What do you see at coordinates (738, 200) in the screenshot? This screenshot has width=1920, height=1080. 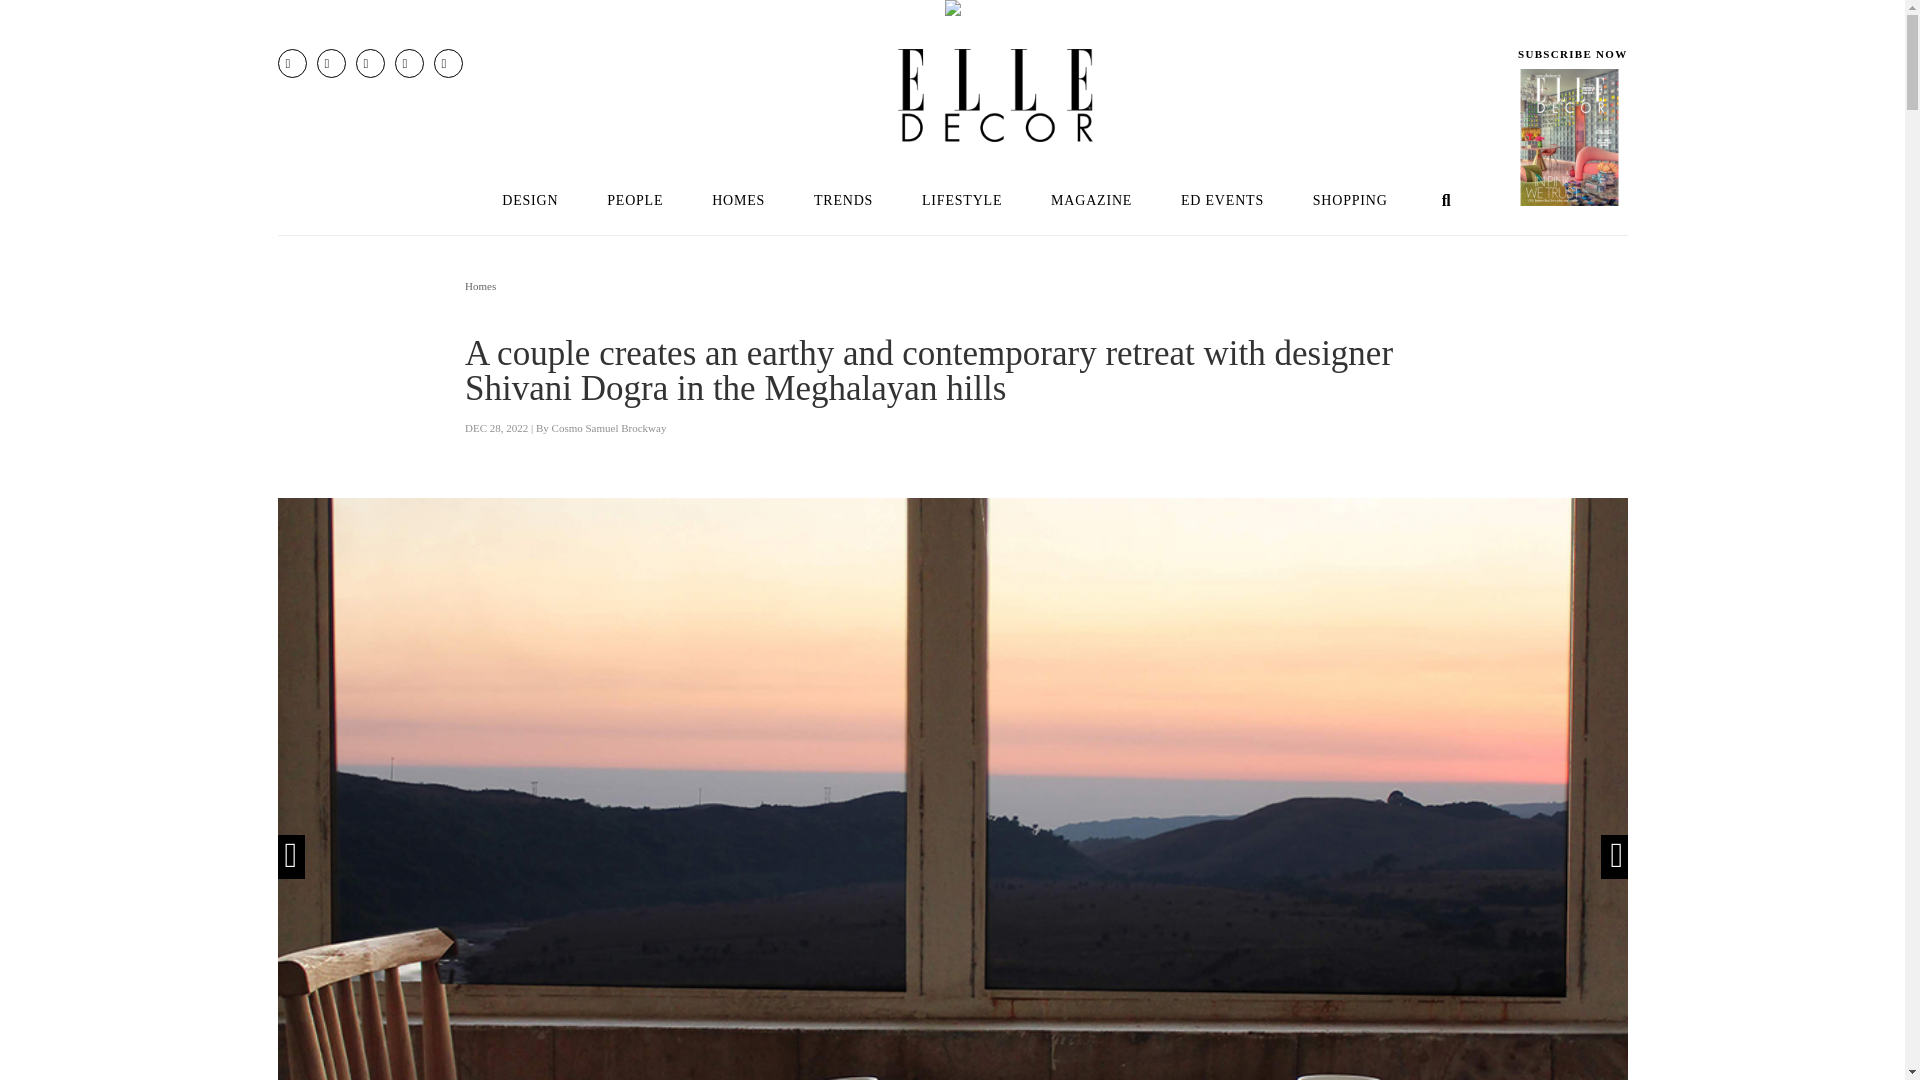 I see `HOMES` at bounding box center [738, 200].